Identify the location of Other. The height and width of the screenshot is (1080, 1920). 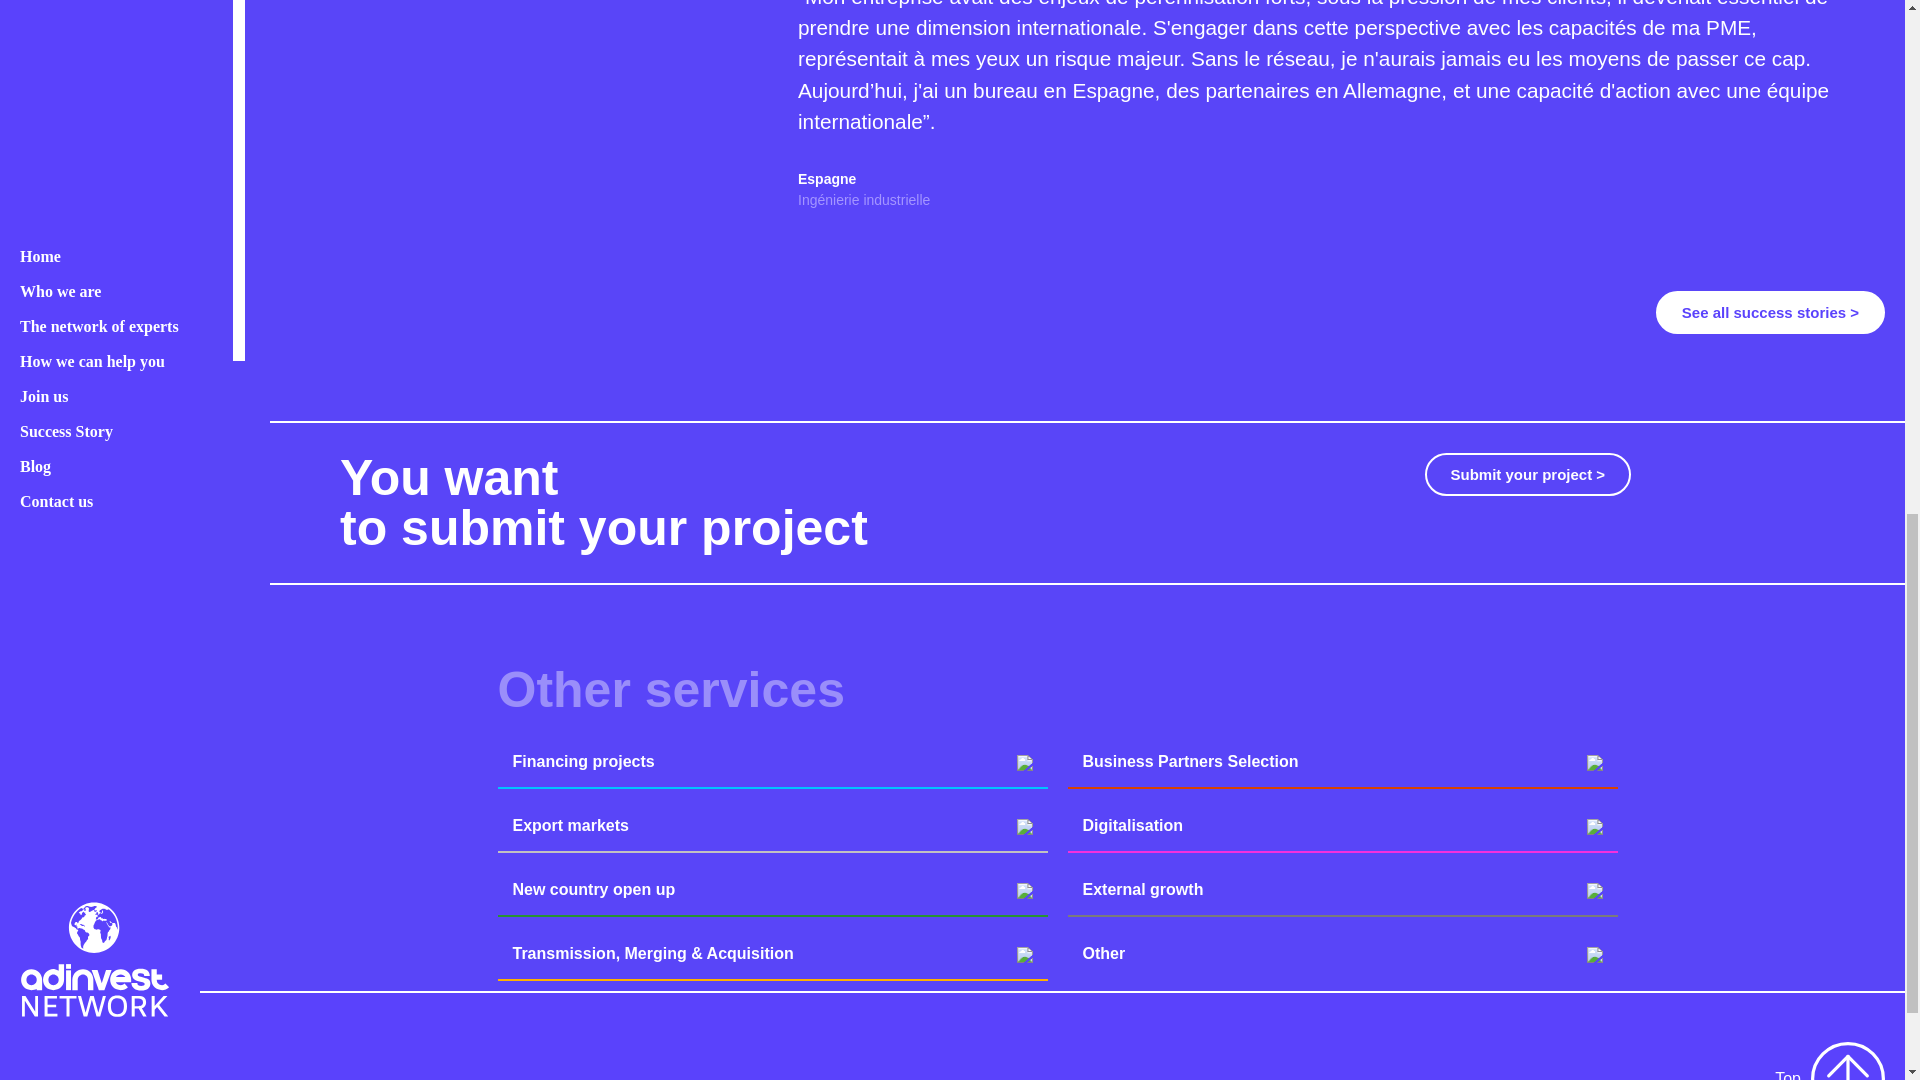
(1342, 953).